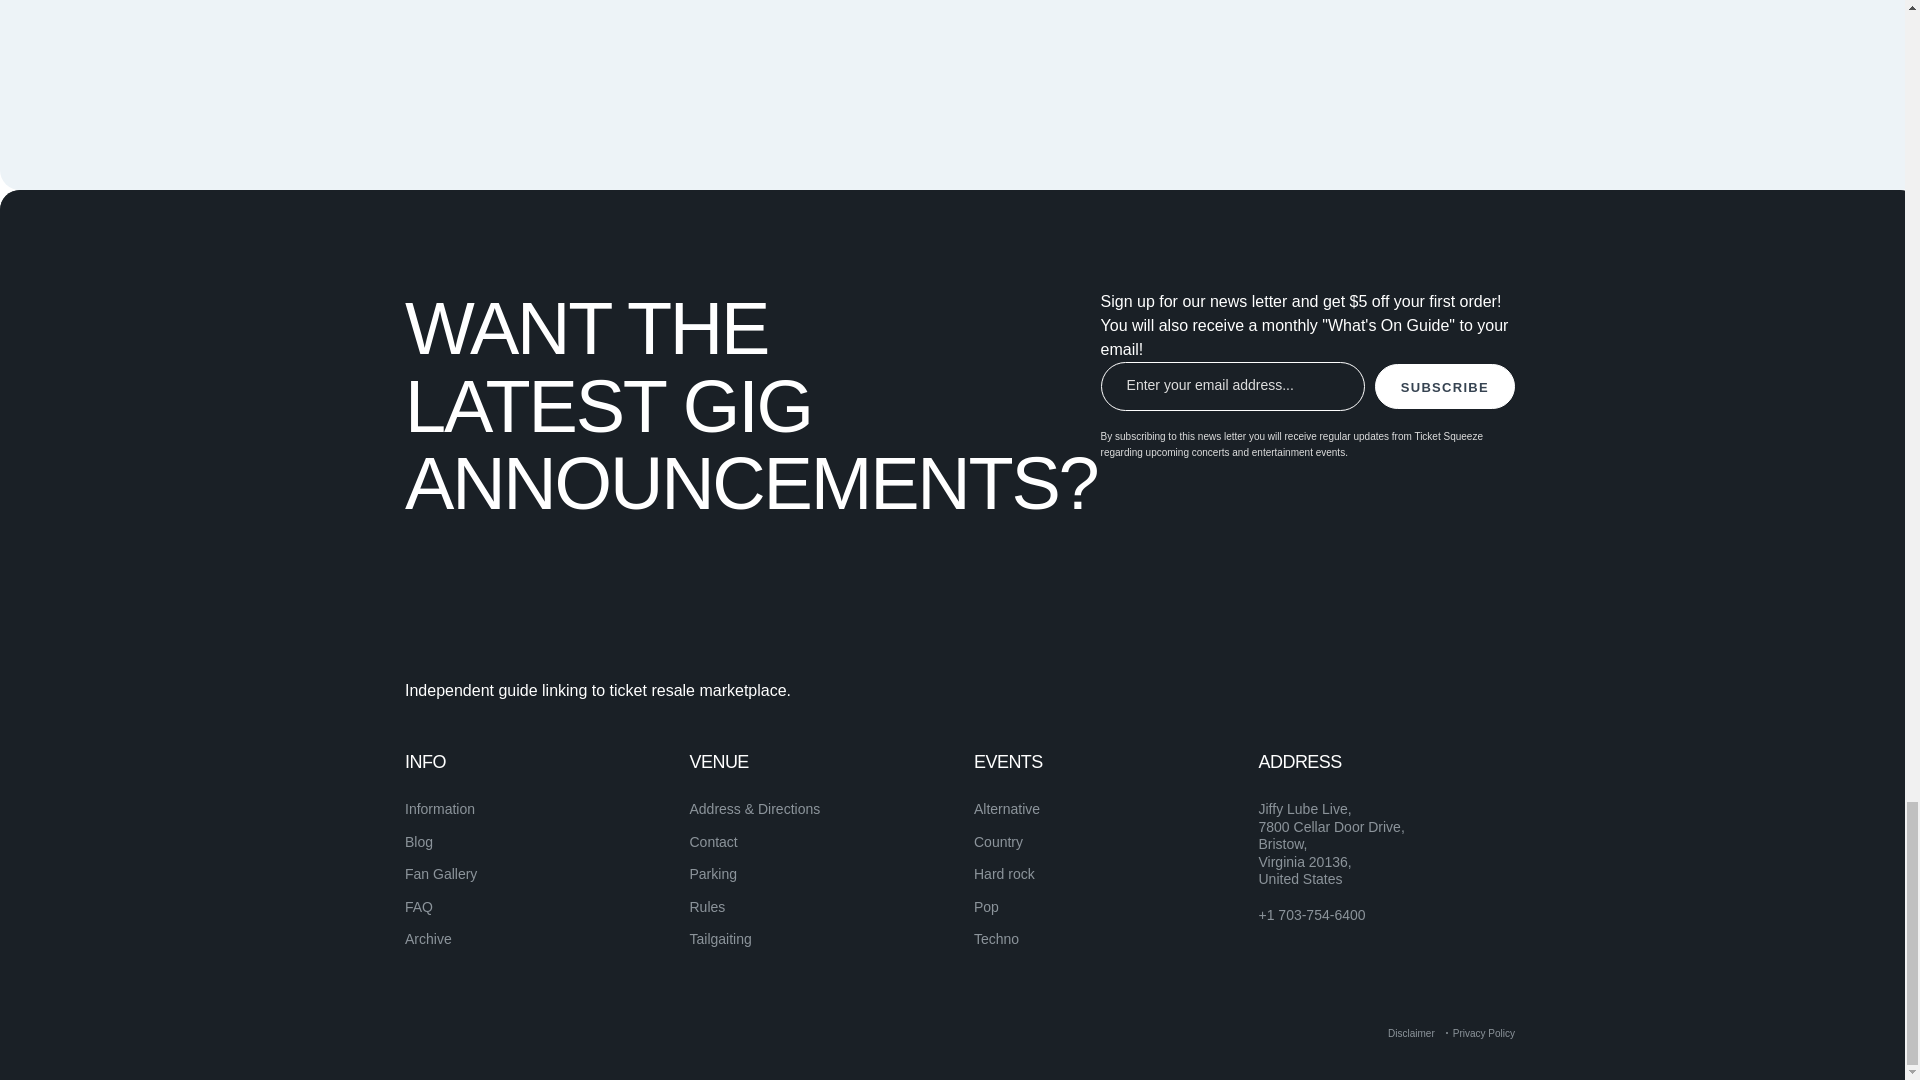  Describe the element at coordinates (720, 938) in the screenshot. I see `Tailgaiting` at that location.